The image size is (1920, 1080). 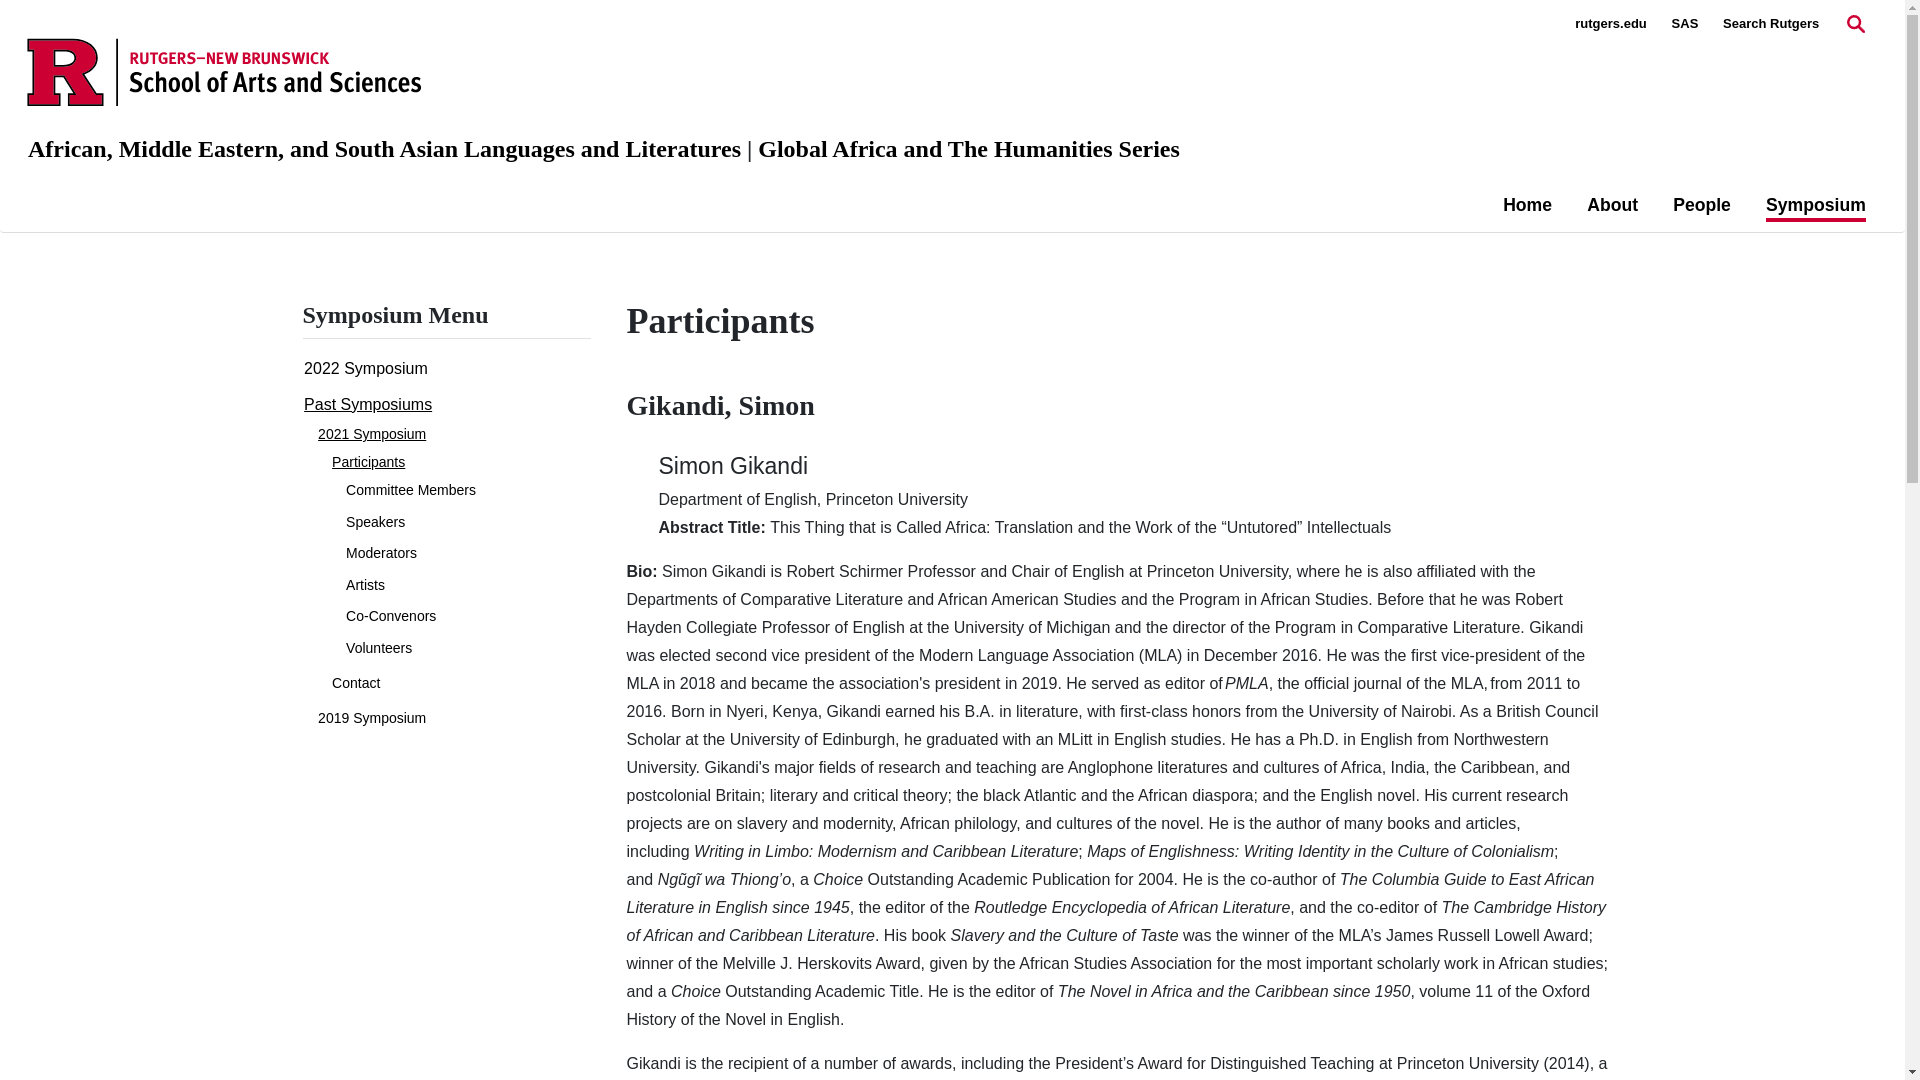 What do you see at coordinates (366, 368) in the screenshot?
I see `2022 Symposium` at bounding box center [366, 368].